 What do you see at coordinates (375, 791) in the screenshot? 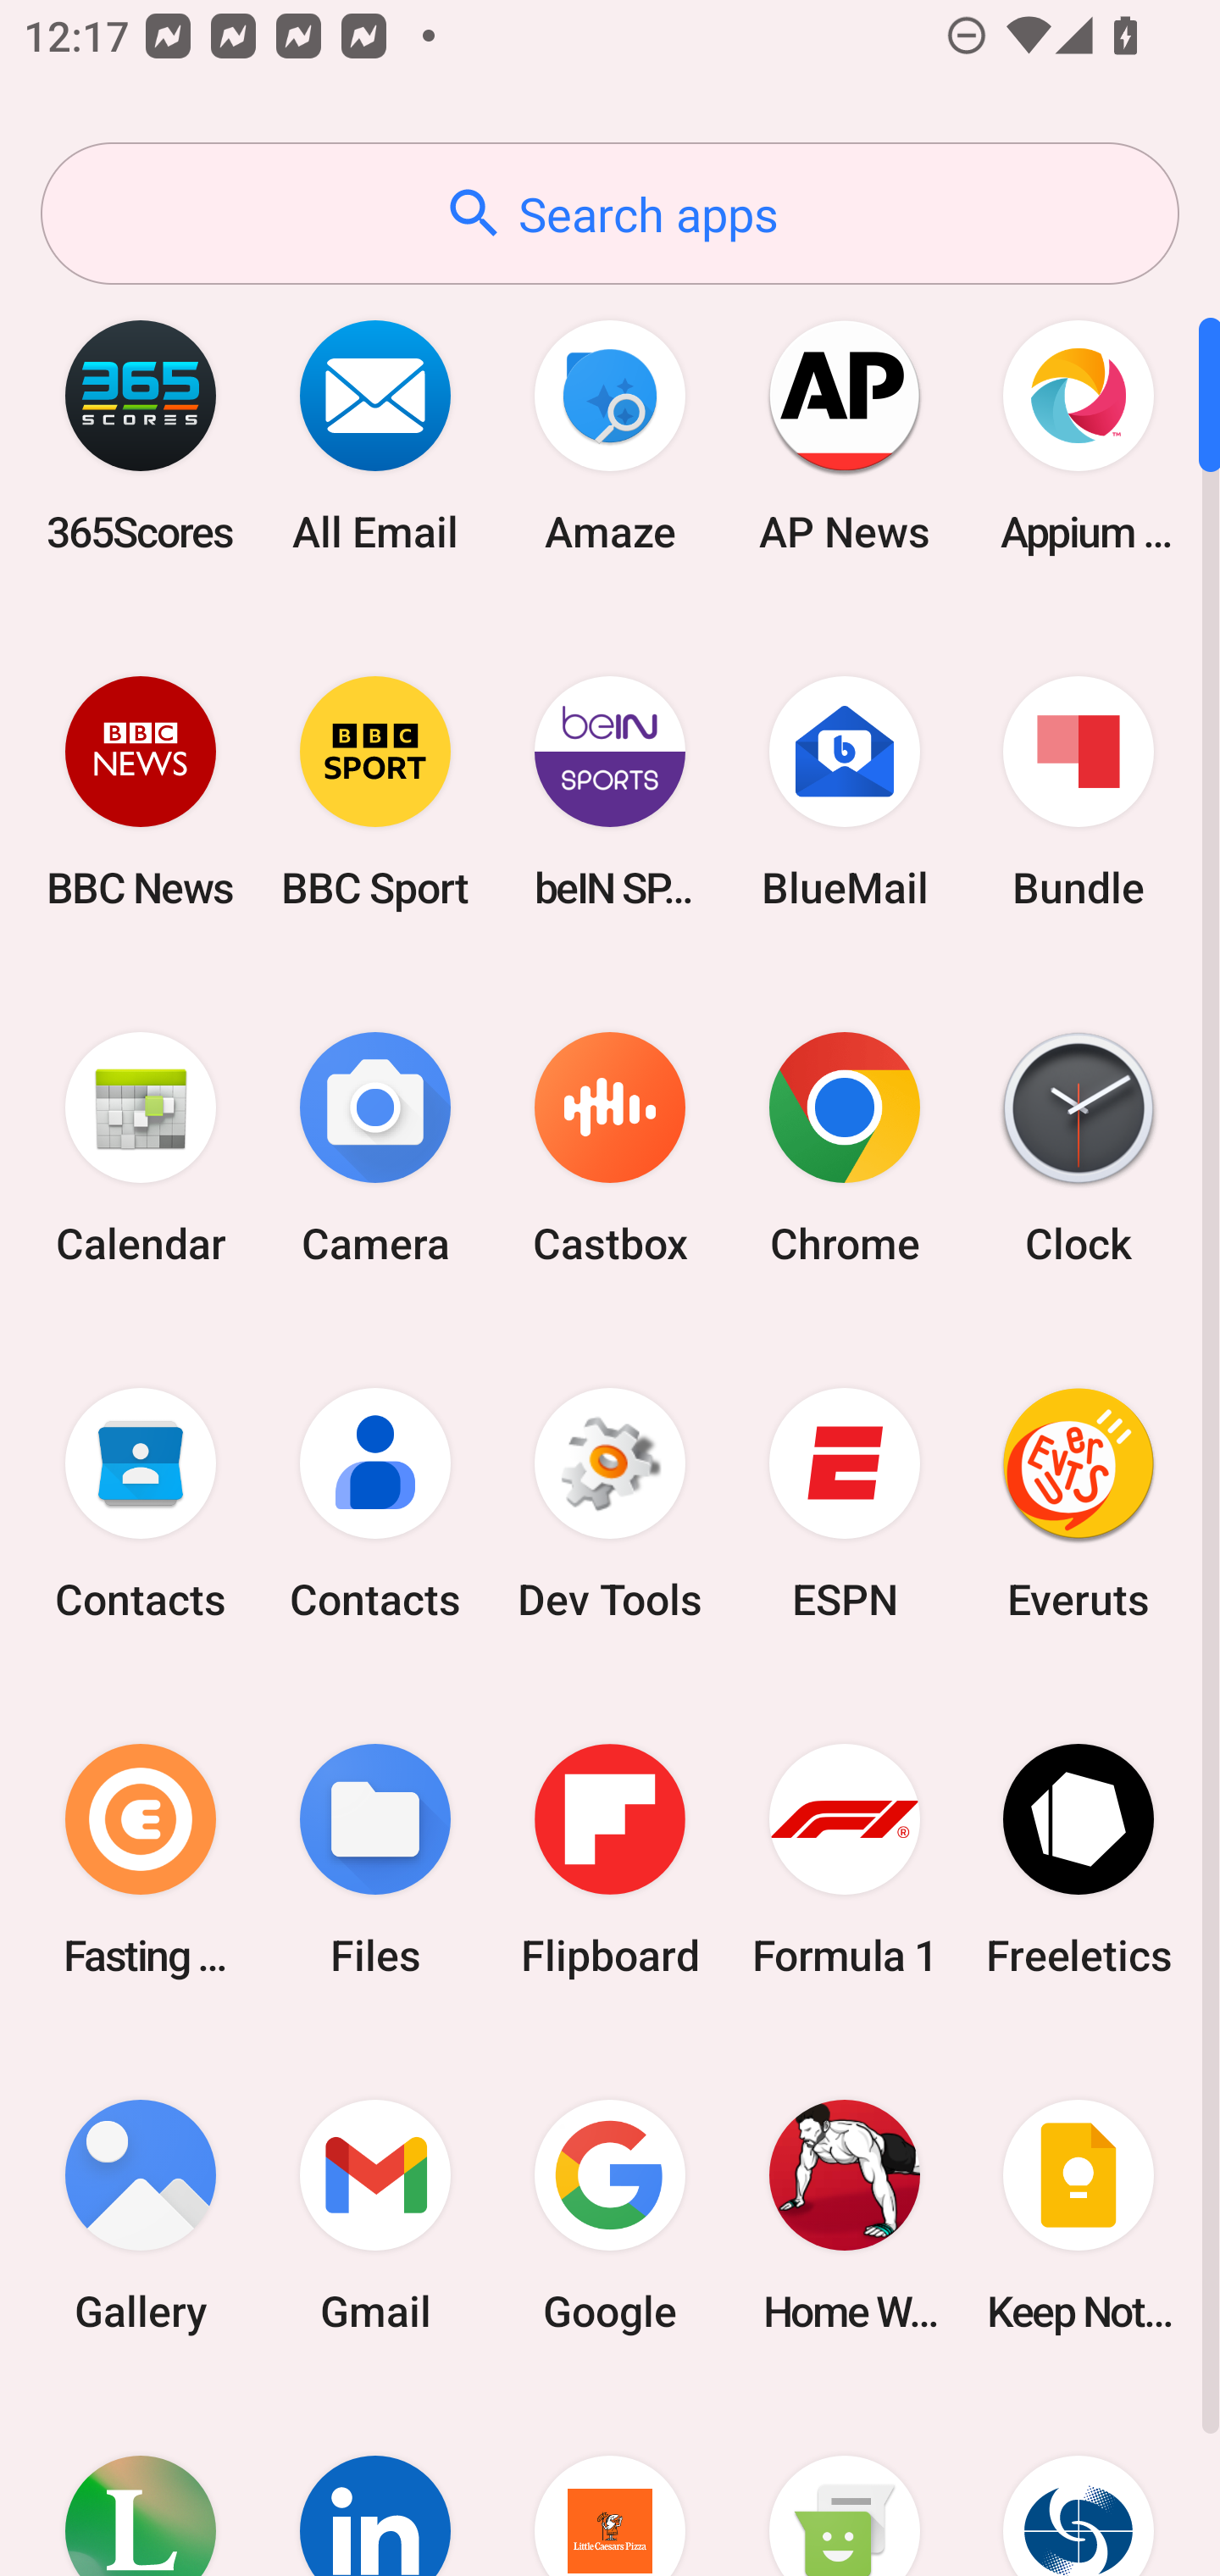
I see `BBC Sport` at bounding box center [375, 791].